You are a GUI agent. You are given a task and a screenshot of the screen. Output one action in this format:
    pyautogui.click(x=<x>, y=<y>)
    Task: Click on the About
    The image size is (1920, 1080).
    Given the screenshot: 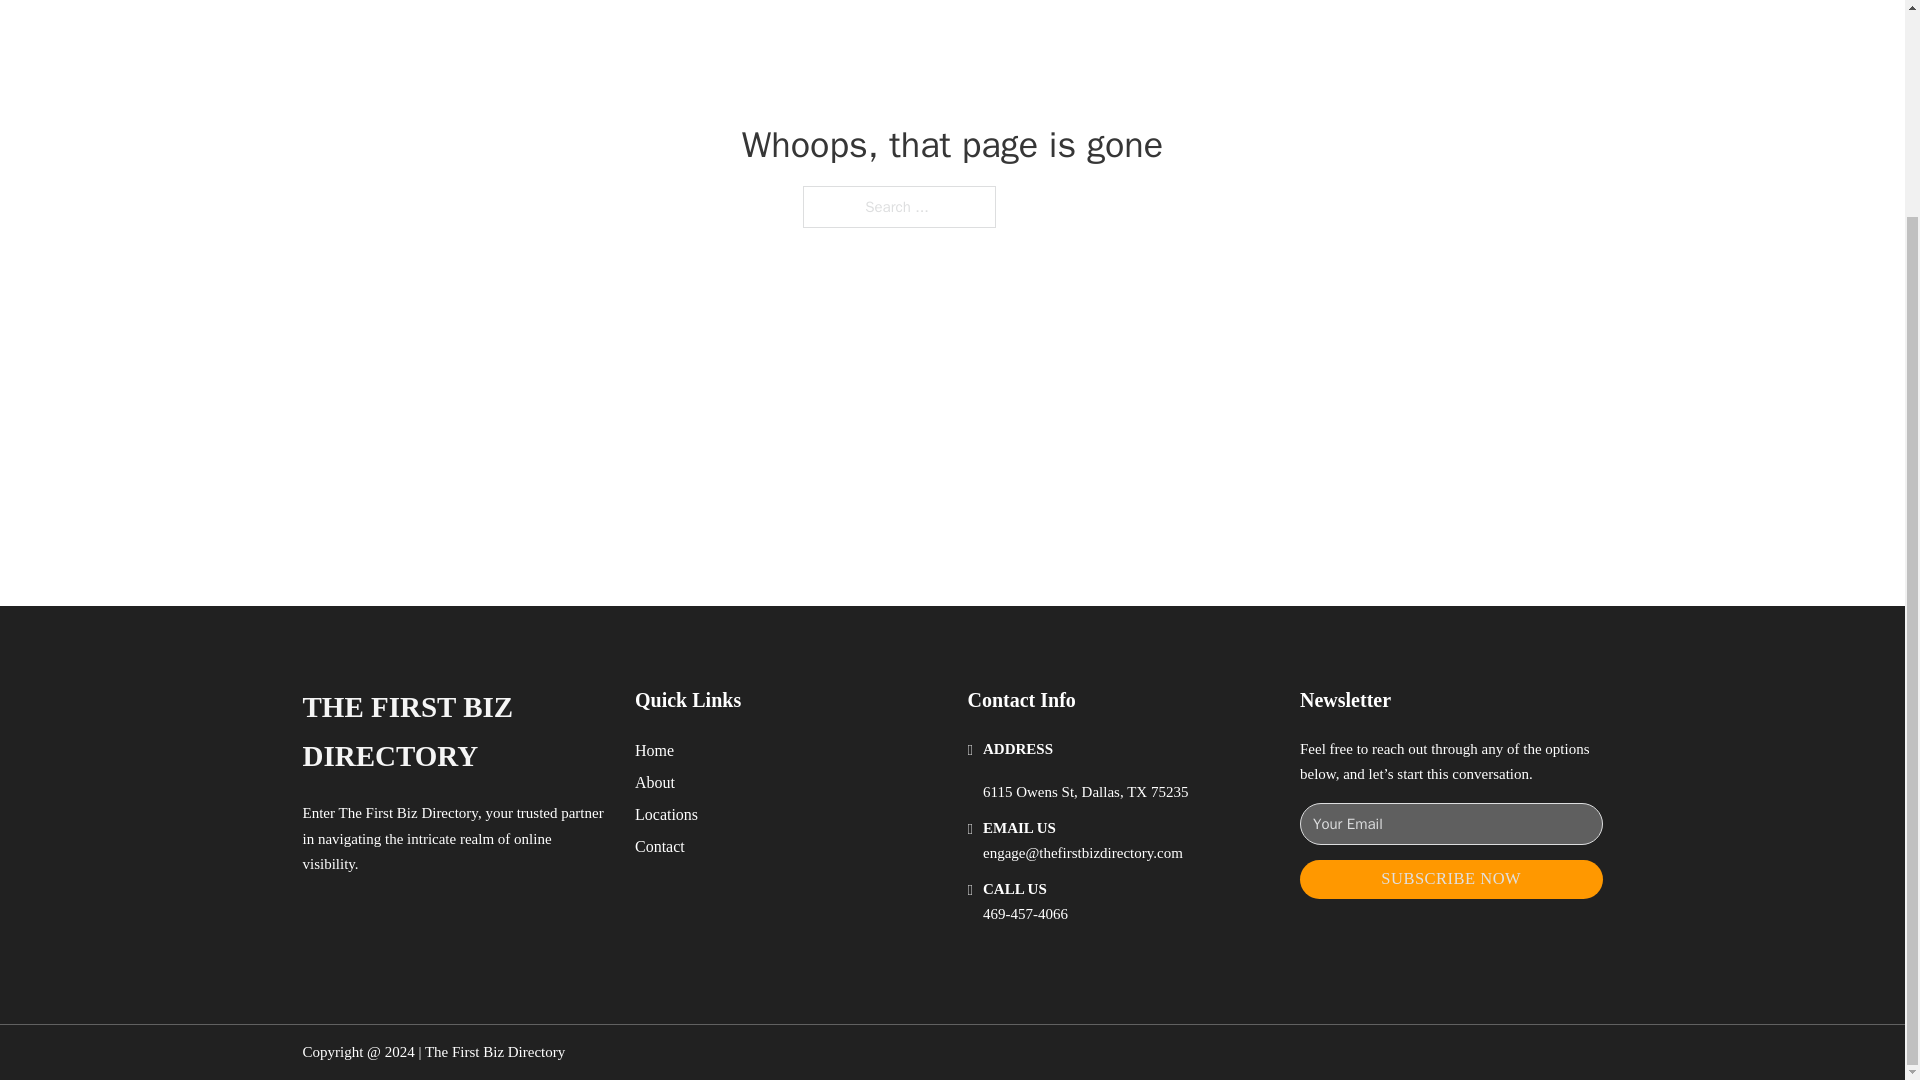 What is the action you would take?
    pyautogui.click(x=655, y=782)
    